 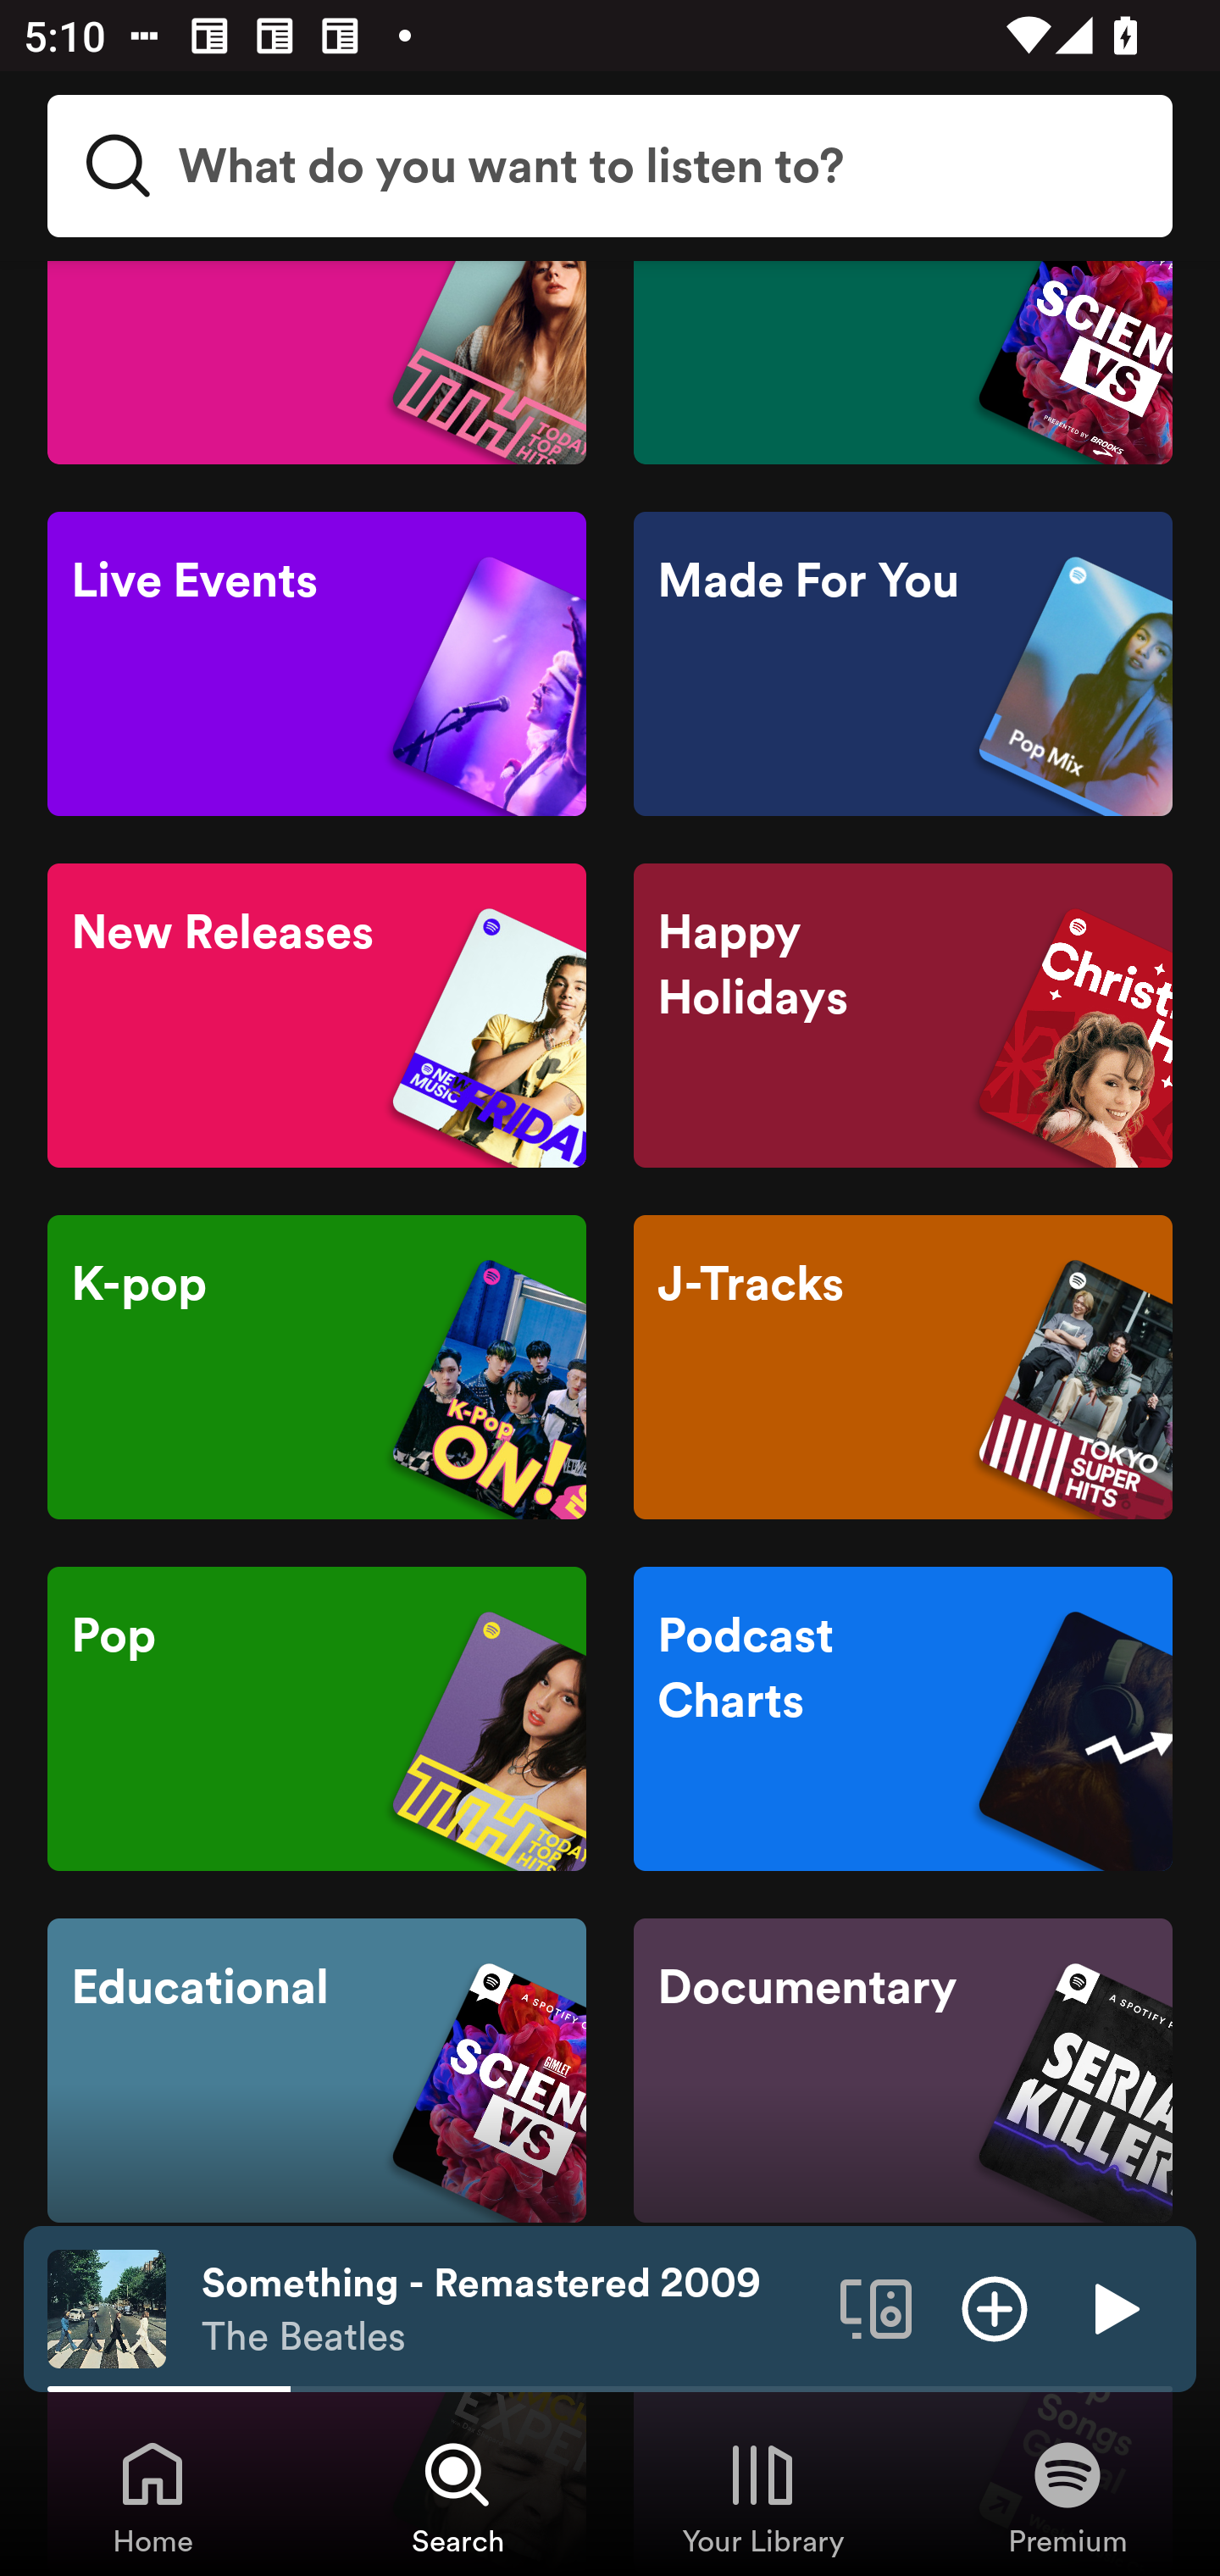 I want to click on Add item, so click(x=995, y=2307).